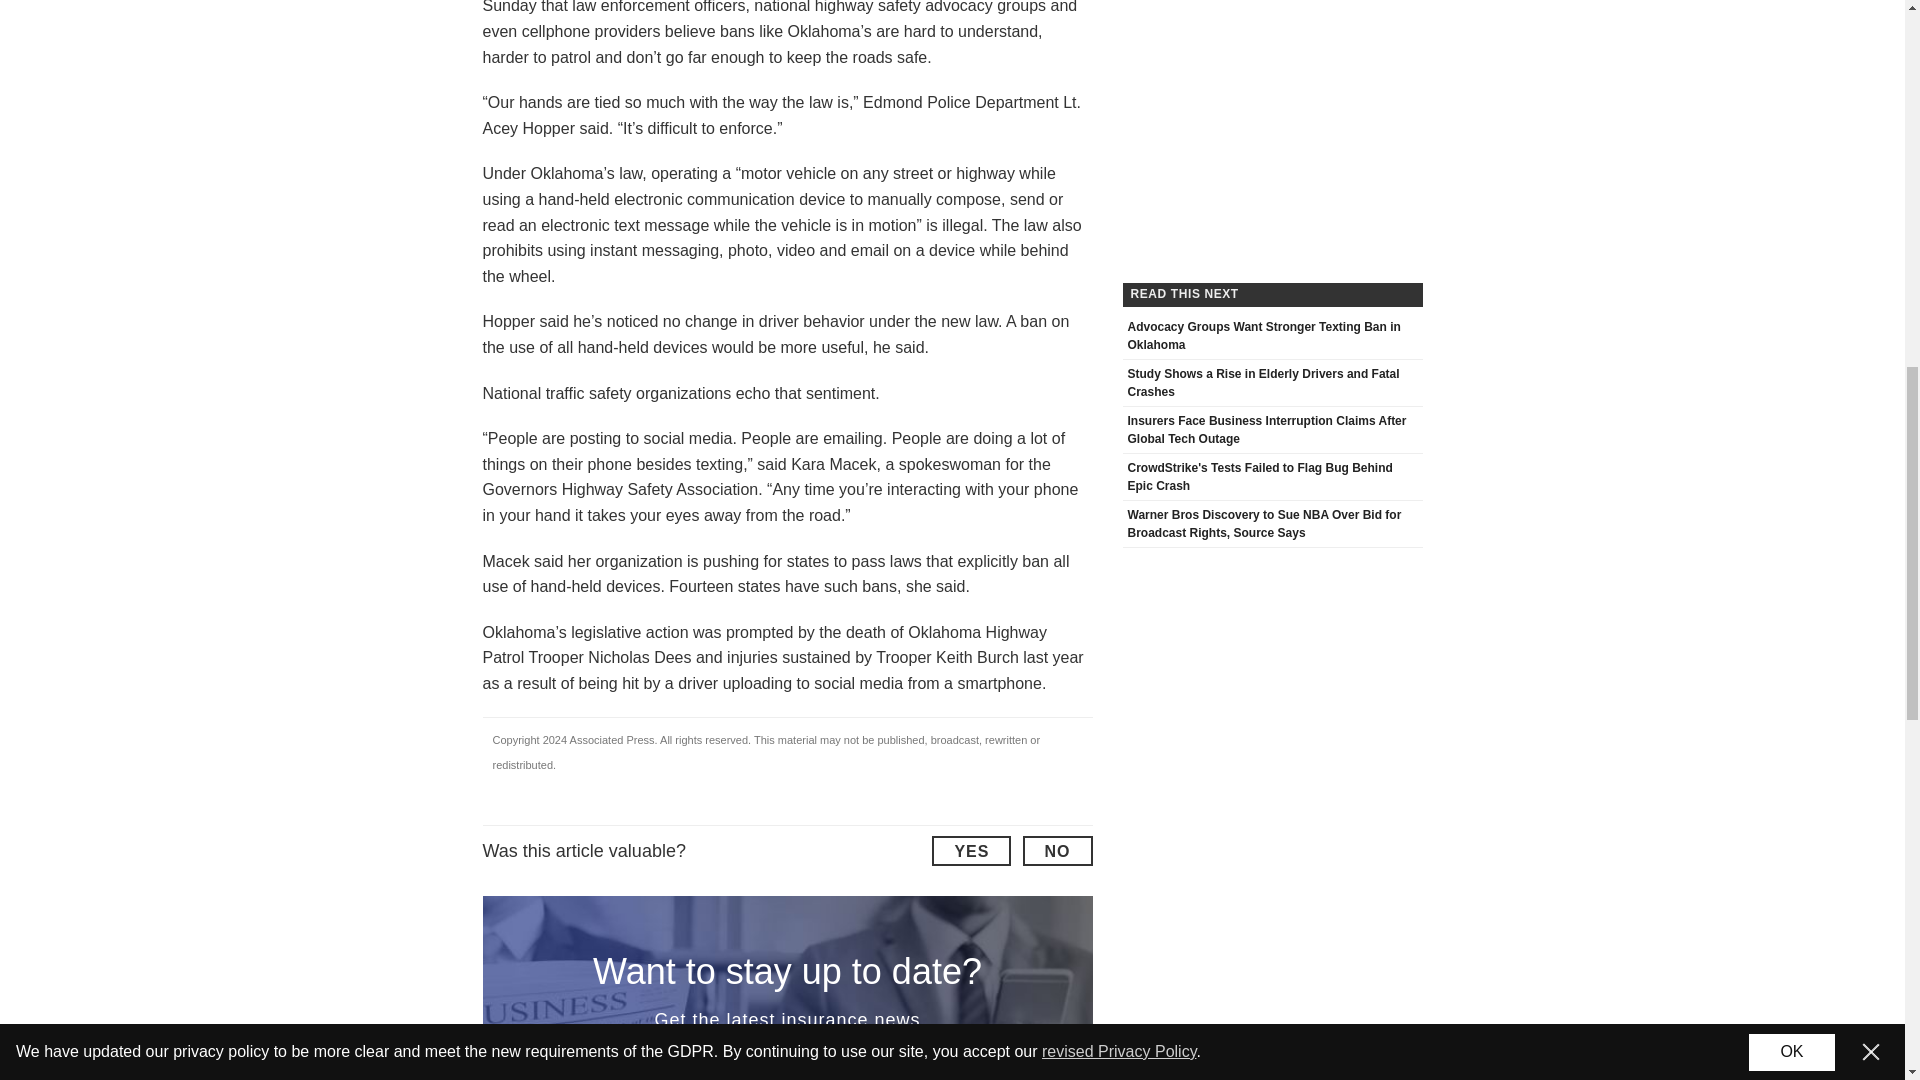 This screenshot has width=1920, height=1080. Describe the element at coordinates (964, 1076) in the screenshot. I see `Submit` at that location.